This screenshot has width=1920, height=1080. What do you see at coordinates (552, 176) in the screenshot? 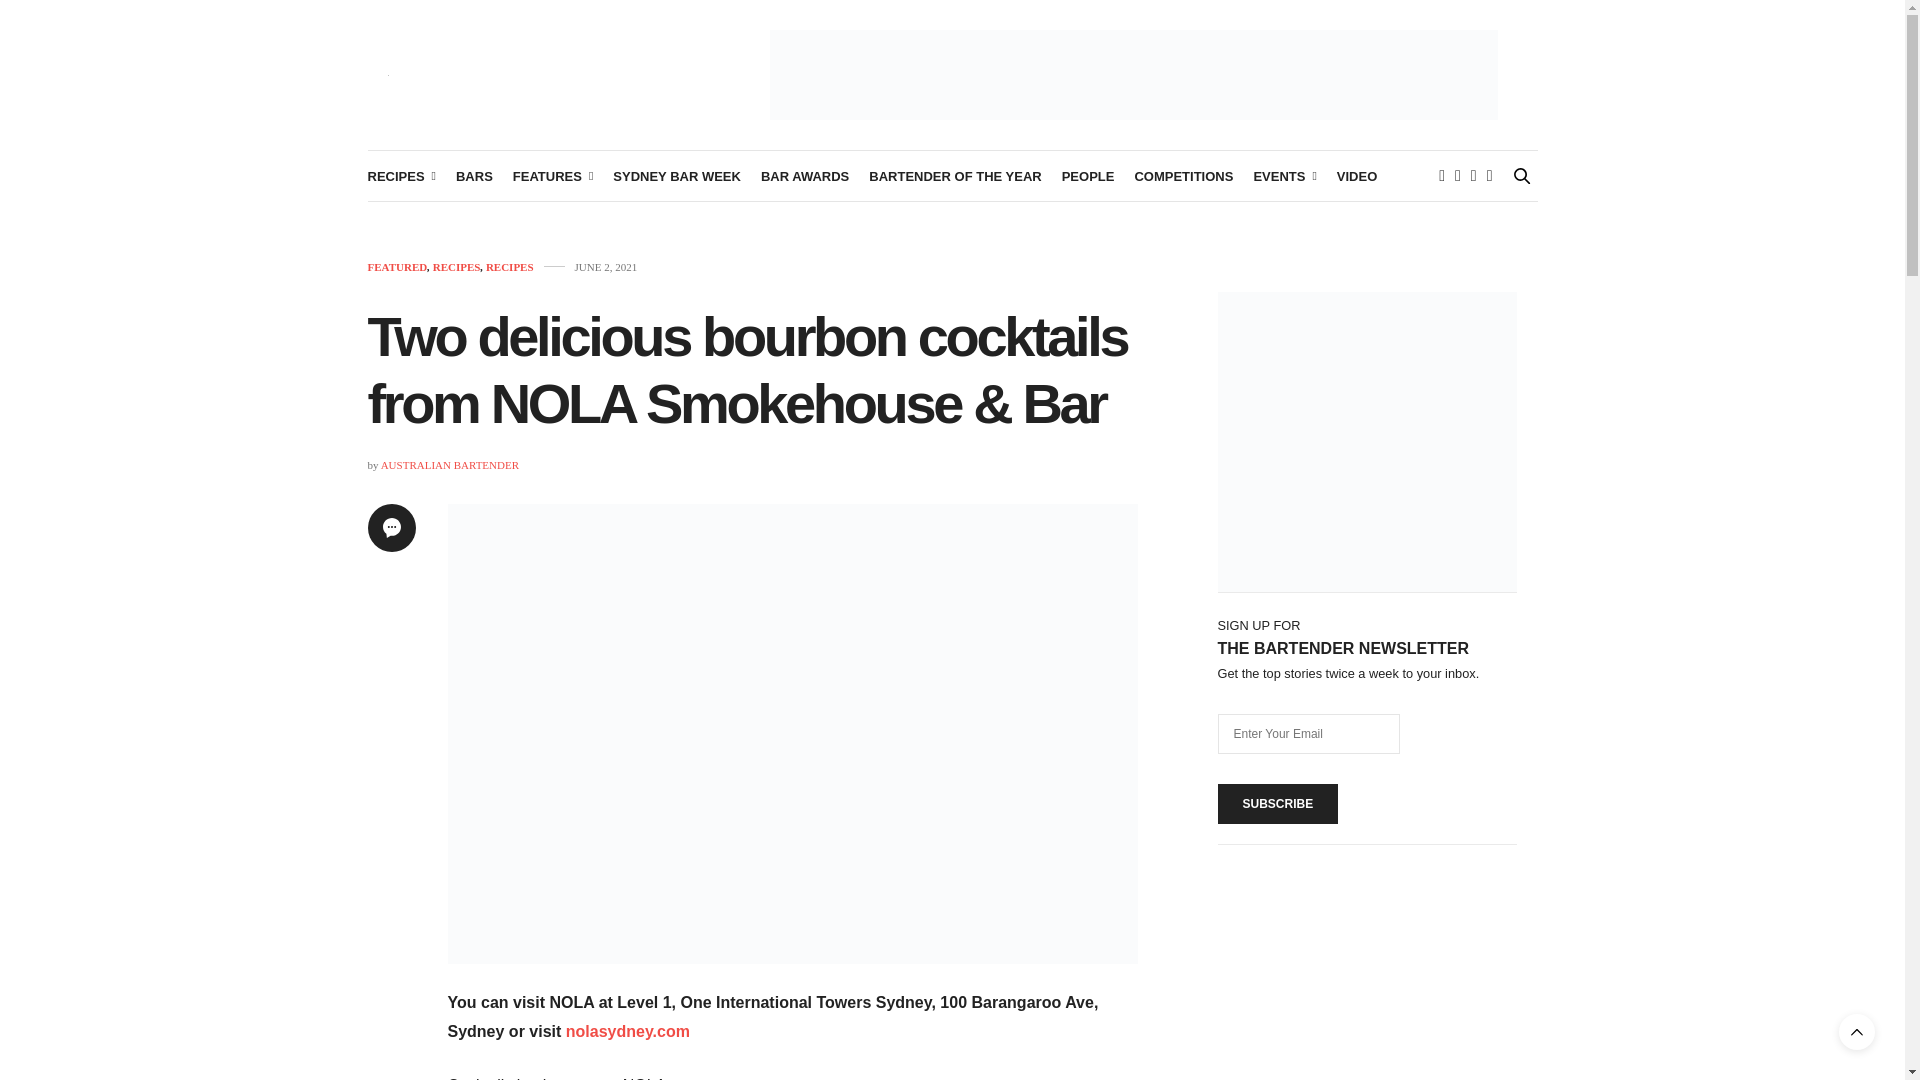
I see `FEATURES` at bounding box center [552, 176].